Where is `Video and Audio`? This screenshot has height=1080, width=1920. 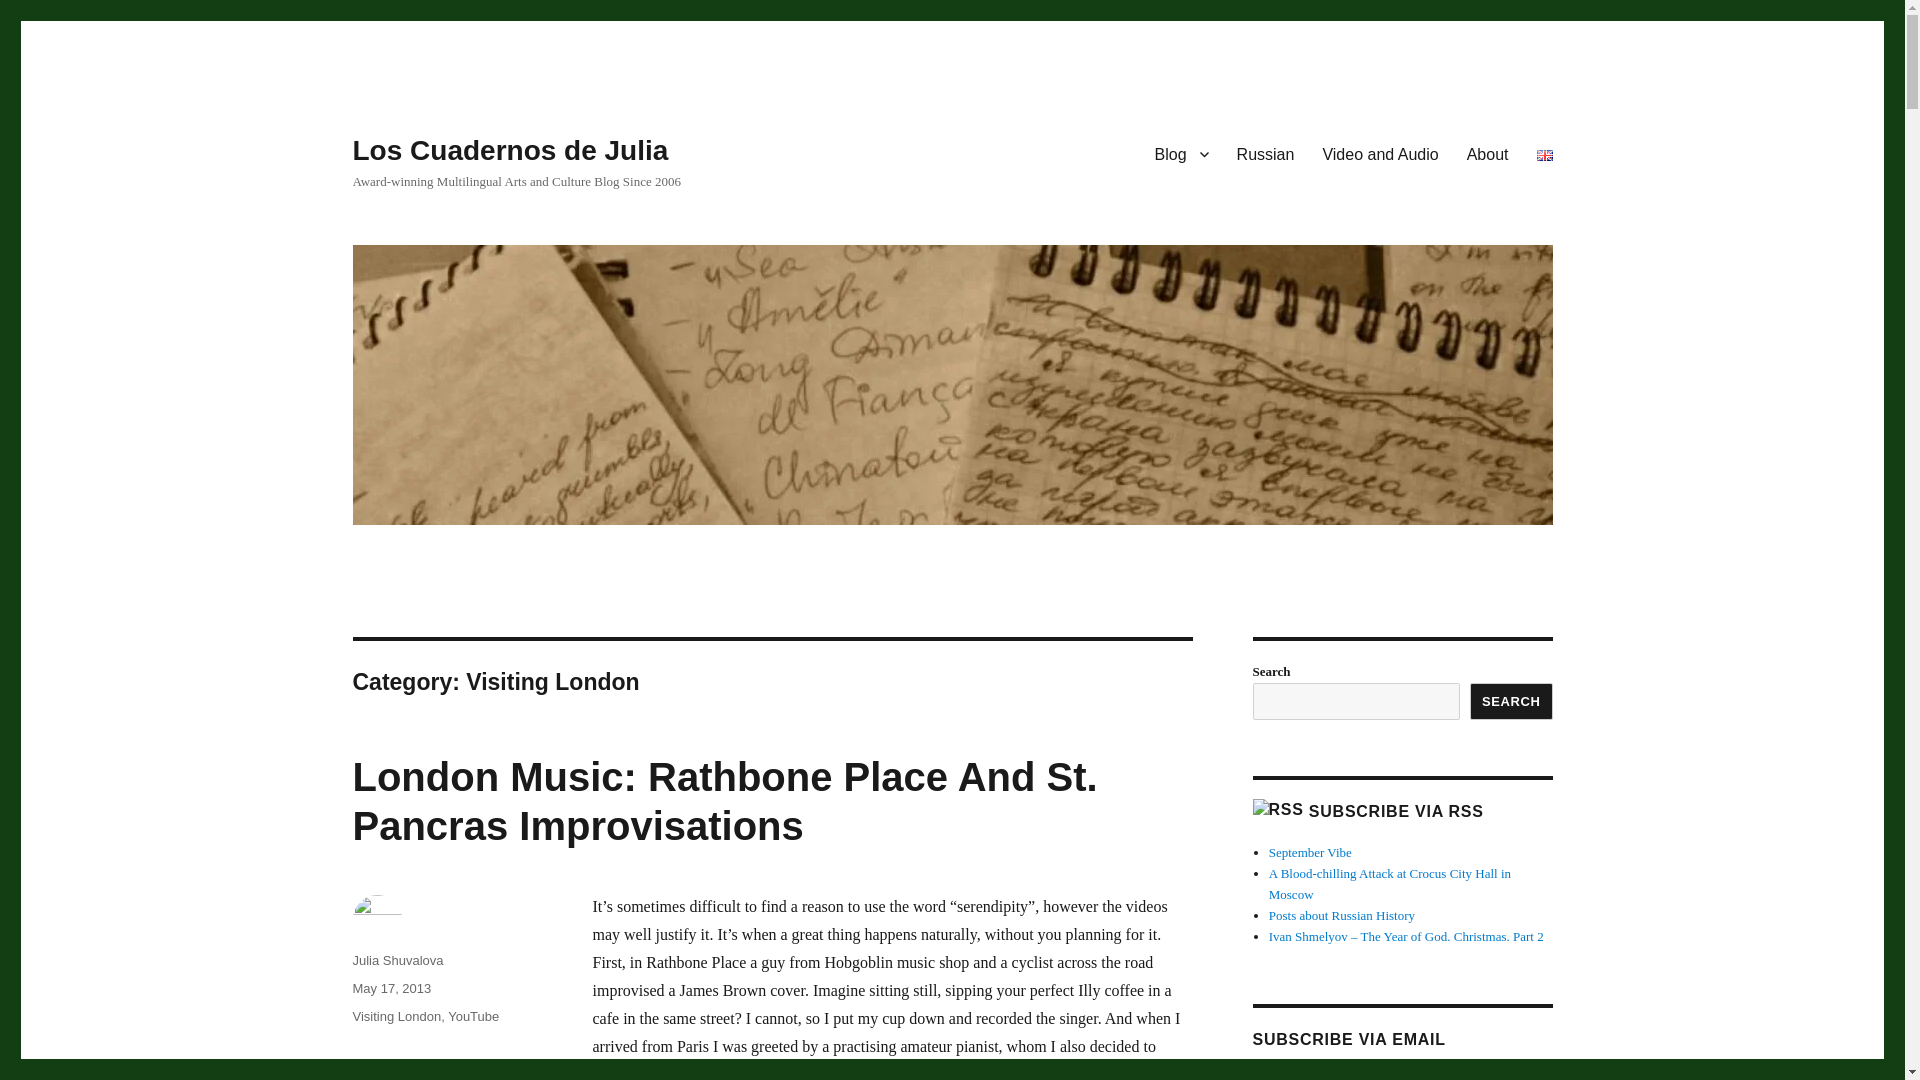
Video and Audio is located at coordinates (1379, 153).